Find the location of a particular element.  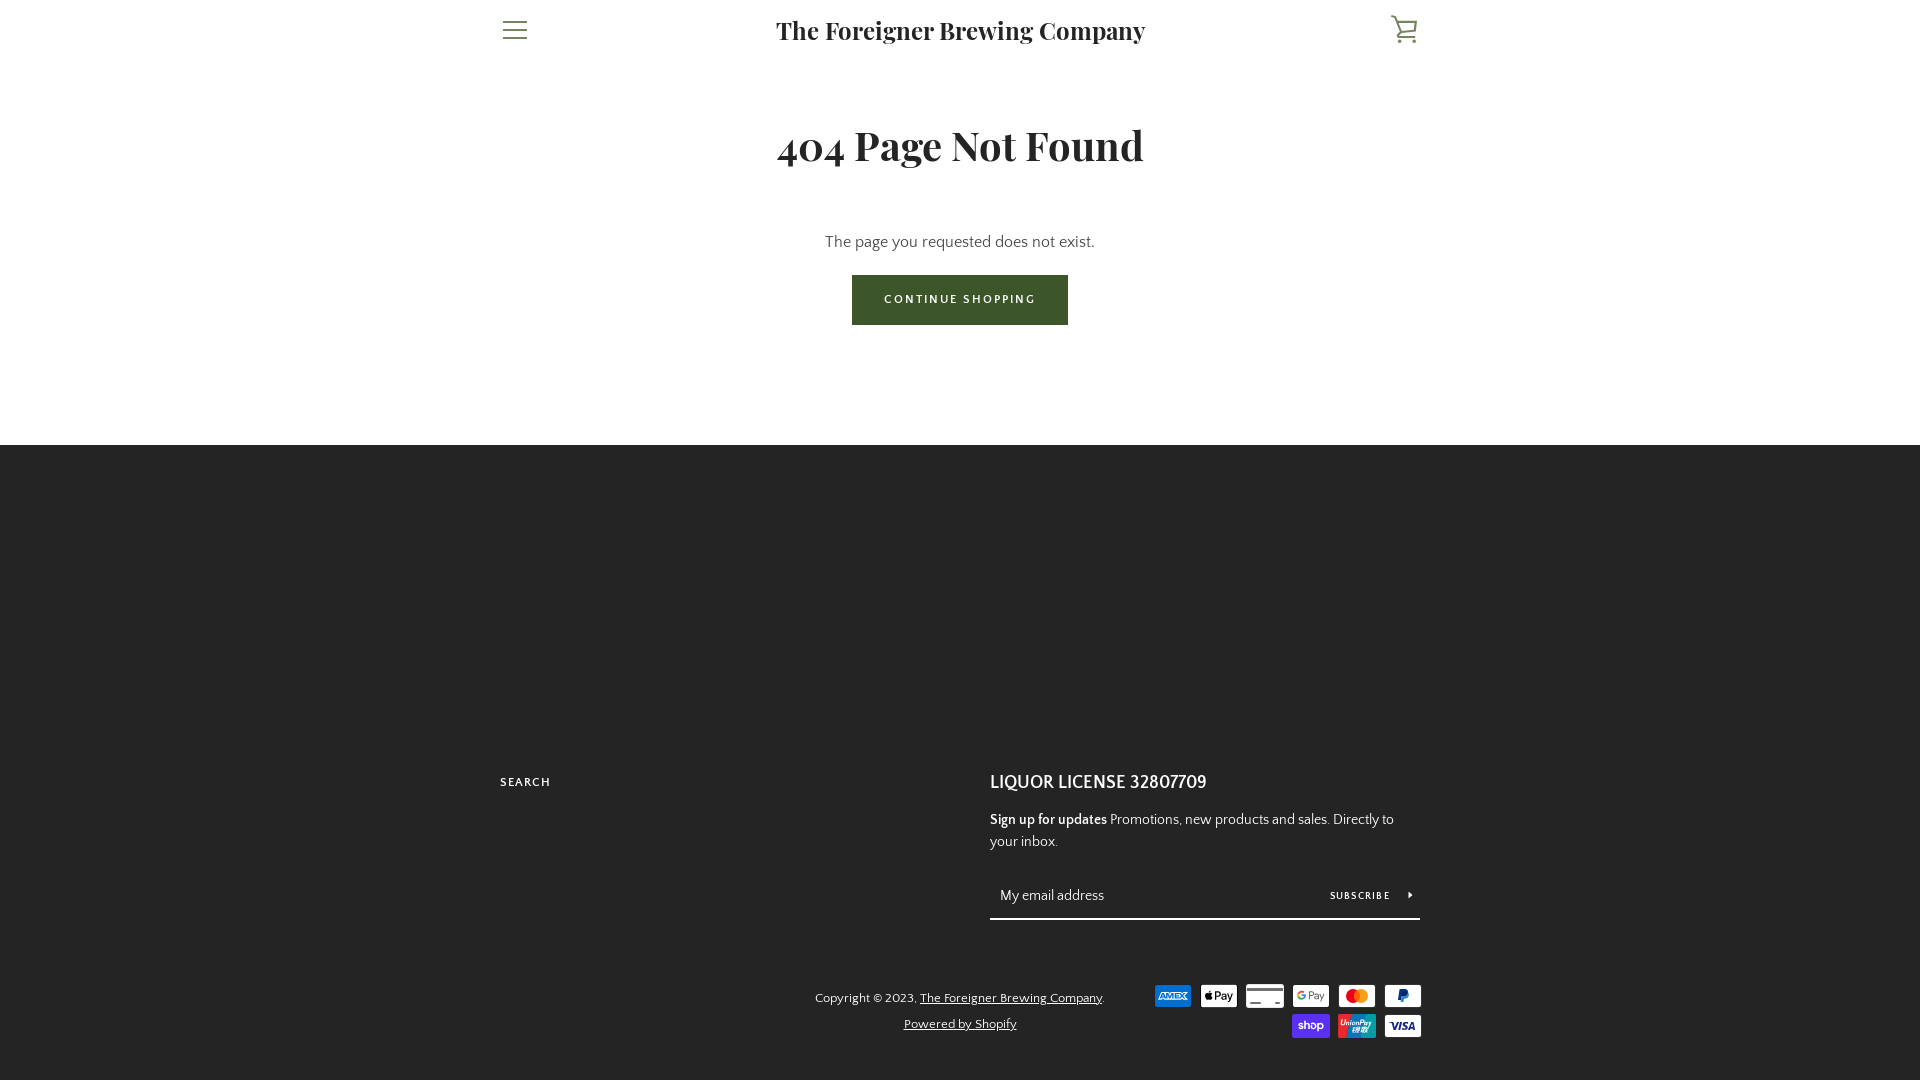

SEARCH is located at coordinates (526, 782).